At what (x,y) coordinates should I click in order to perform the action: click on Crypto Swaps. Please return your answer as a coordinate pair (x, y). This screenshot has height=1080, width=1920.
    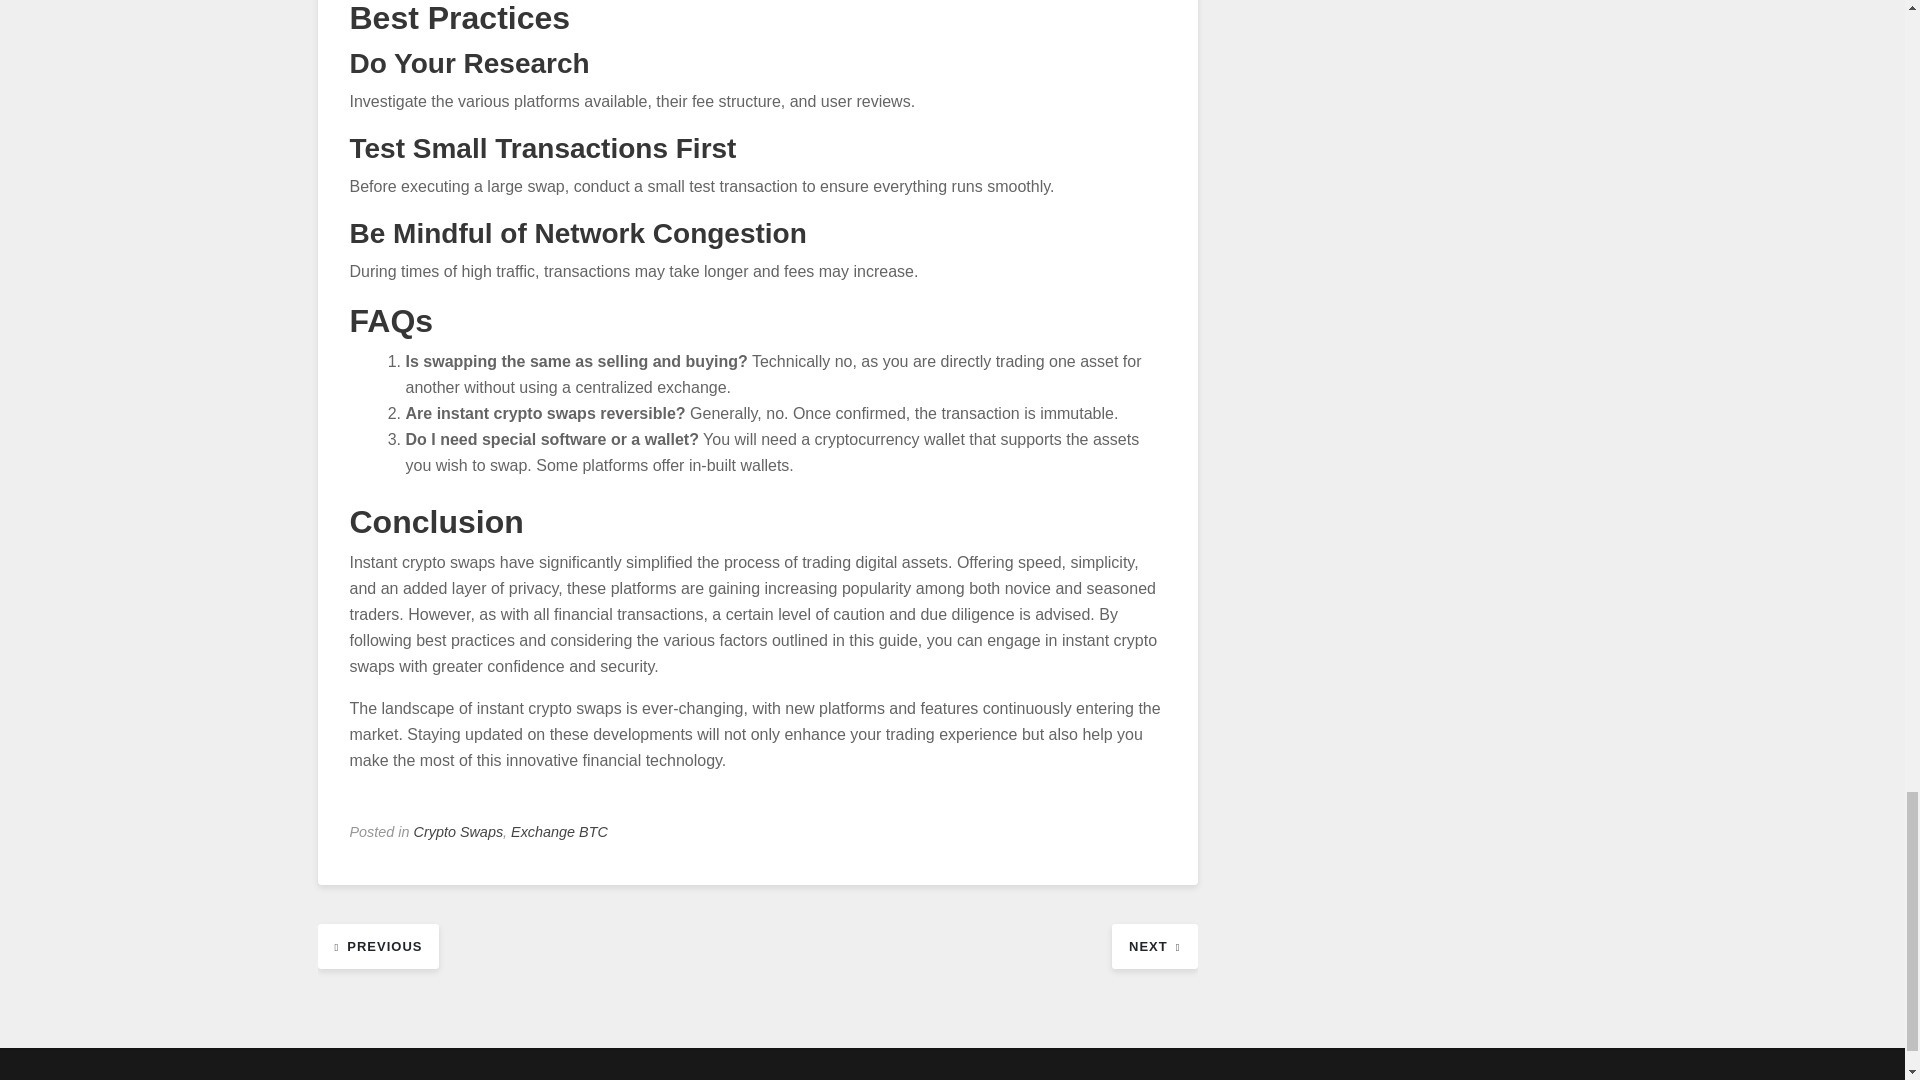
    Looking at the image, I should click on (458, 832).